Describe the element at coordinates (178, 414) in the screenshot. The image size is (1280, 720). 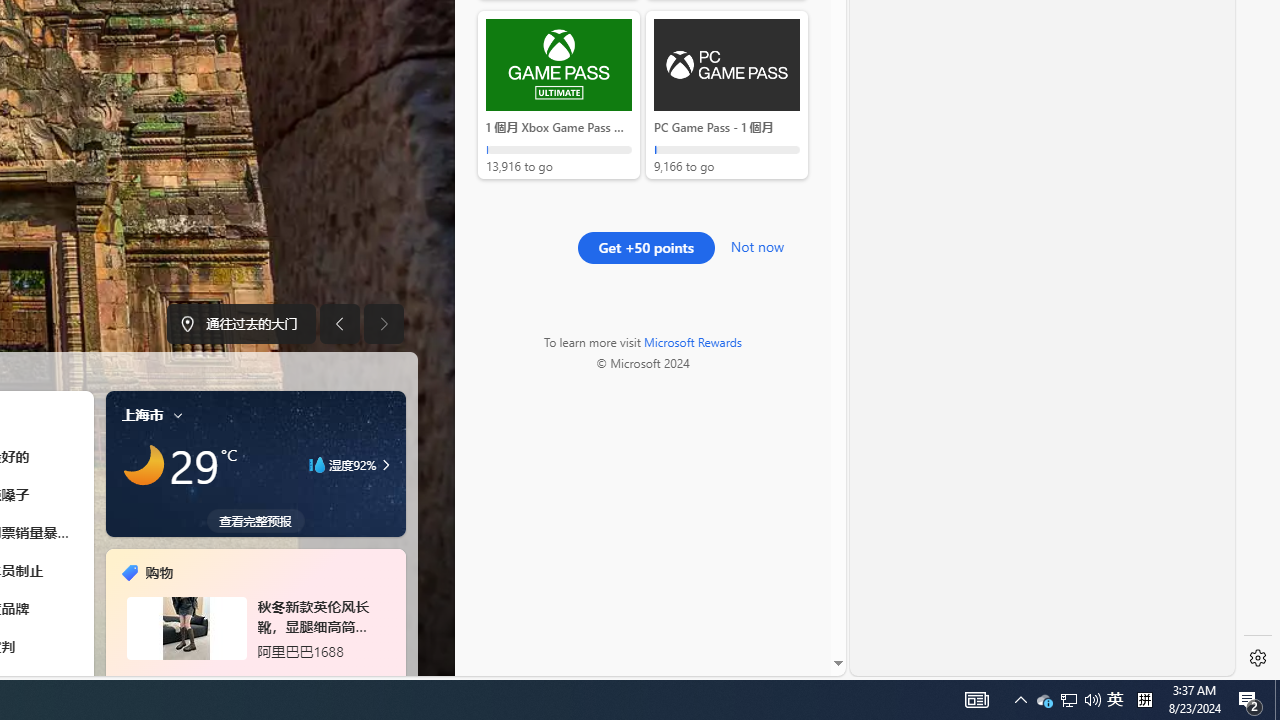
I see `Class: icon-img` at that location.